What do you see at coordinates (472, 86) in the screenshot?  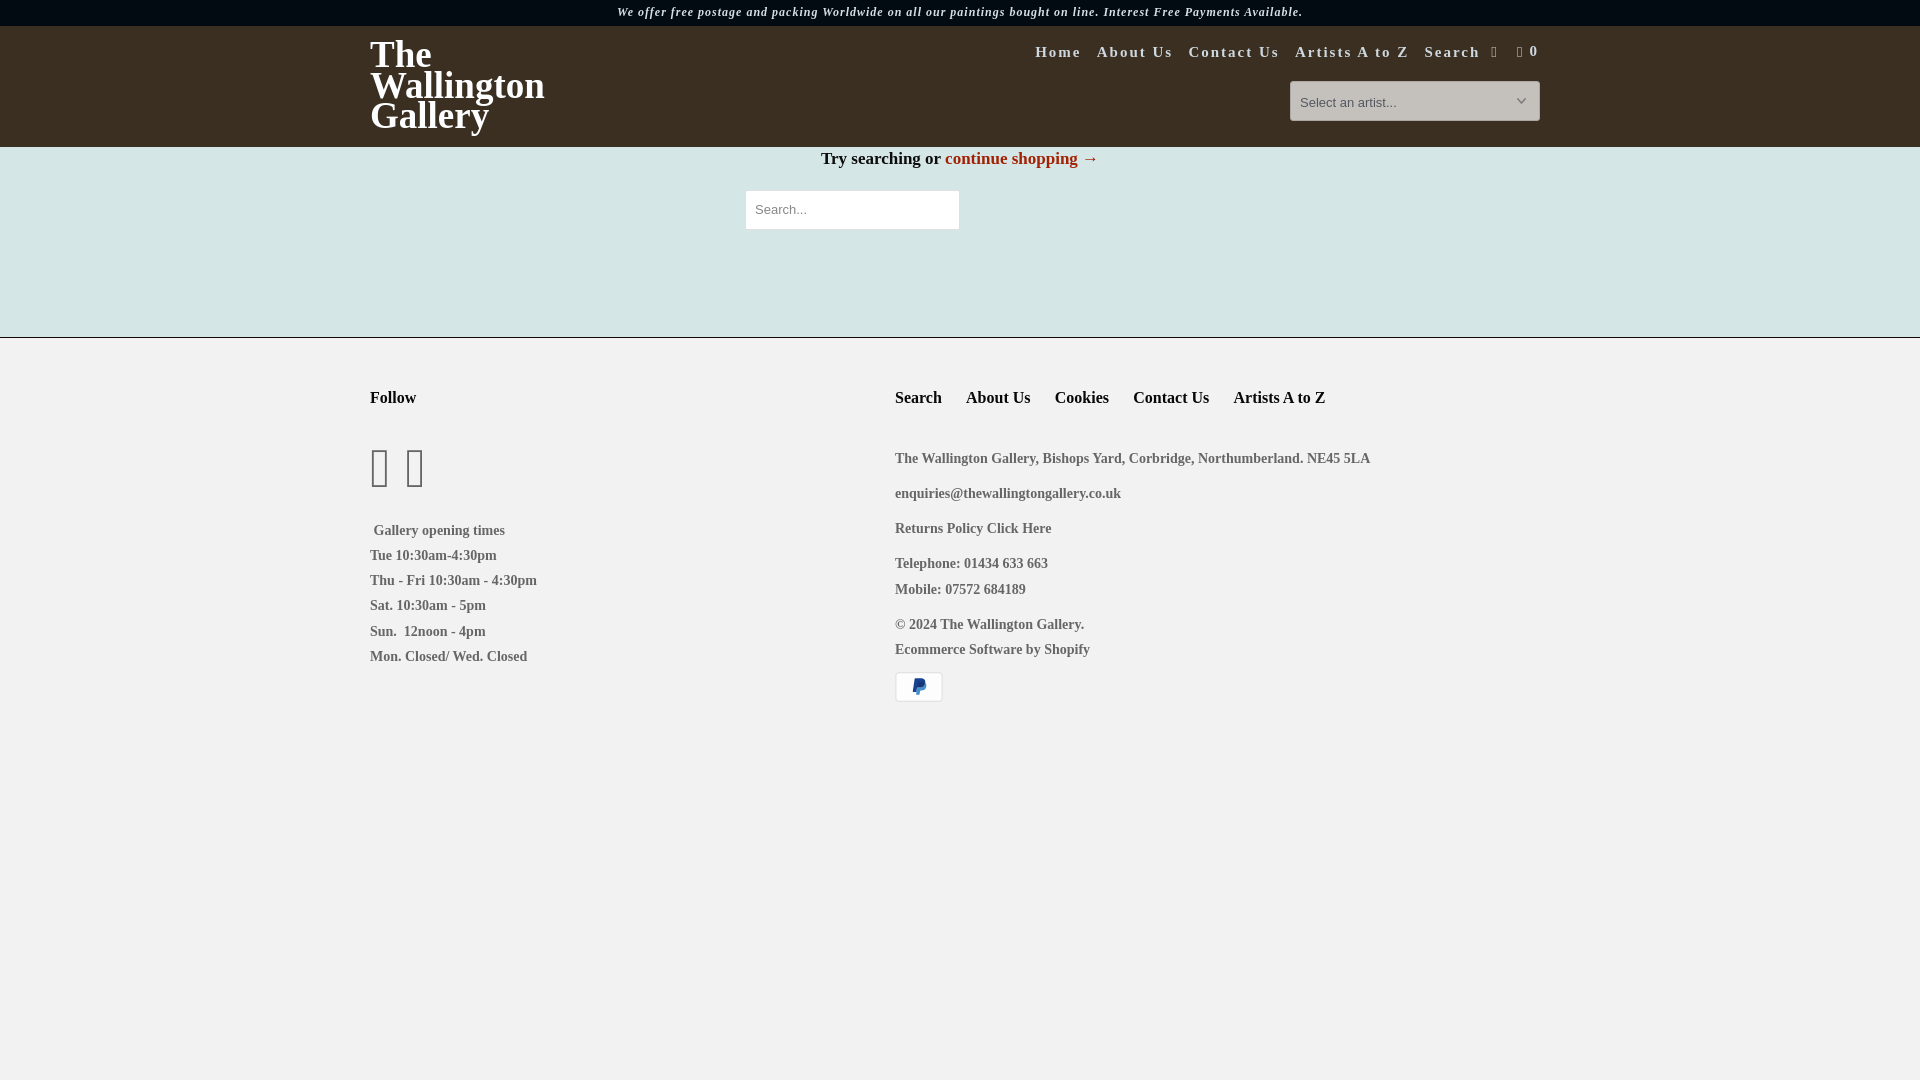 I see `The Wallington Gallery` at bounding box center [472, 86].